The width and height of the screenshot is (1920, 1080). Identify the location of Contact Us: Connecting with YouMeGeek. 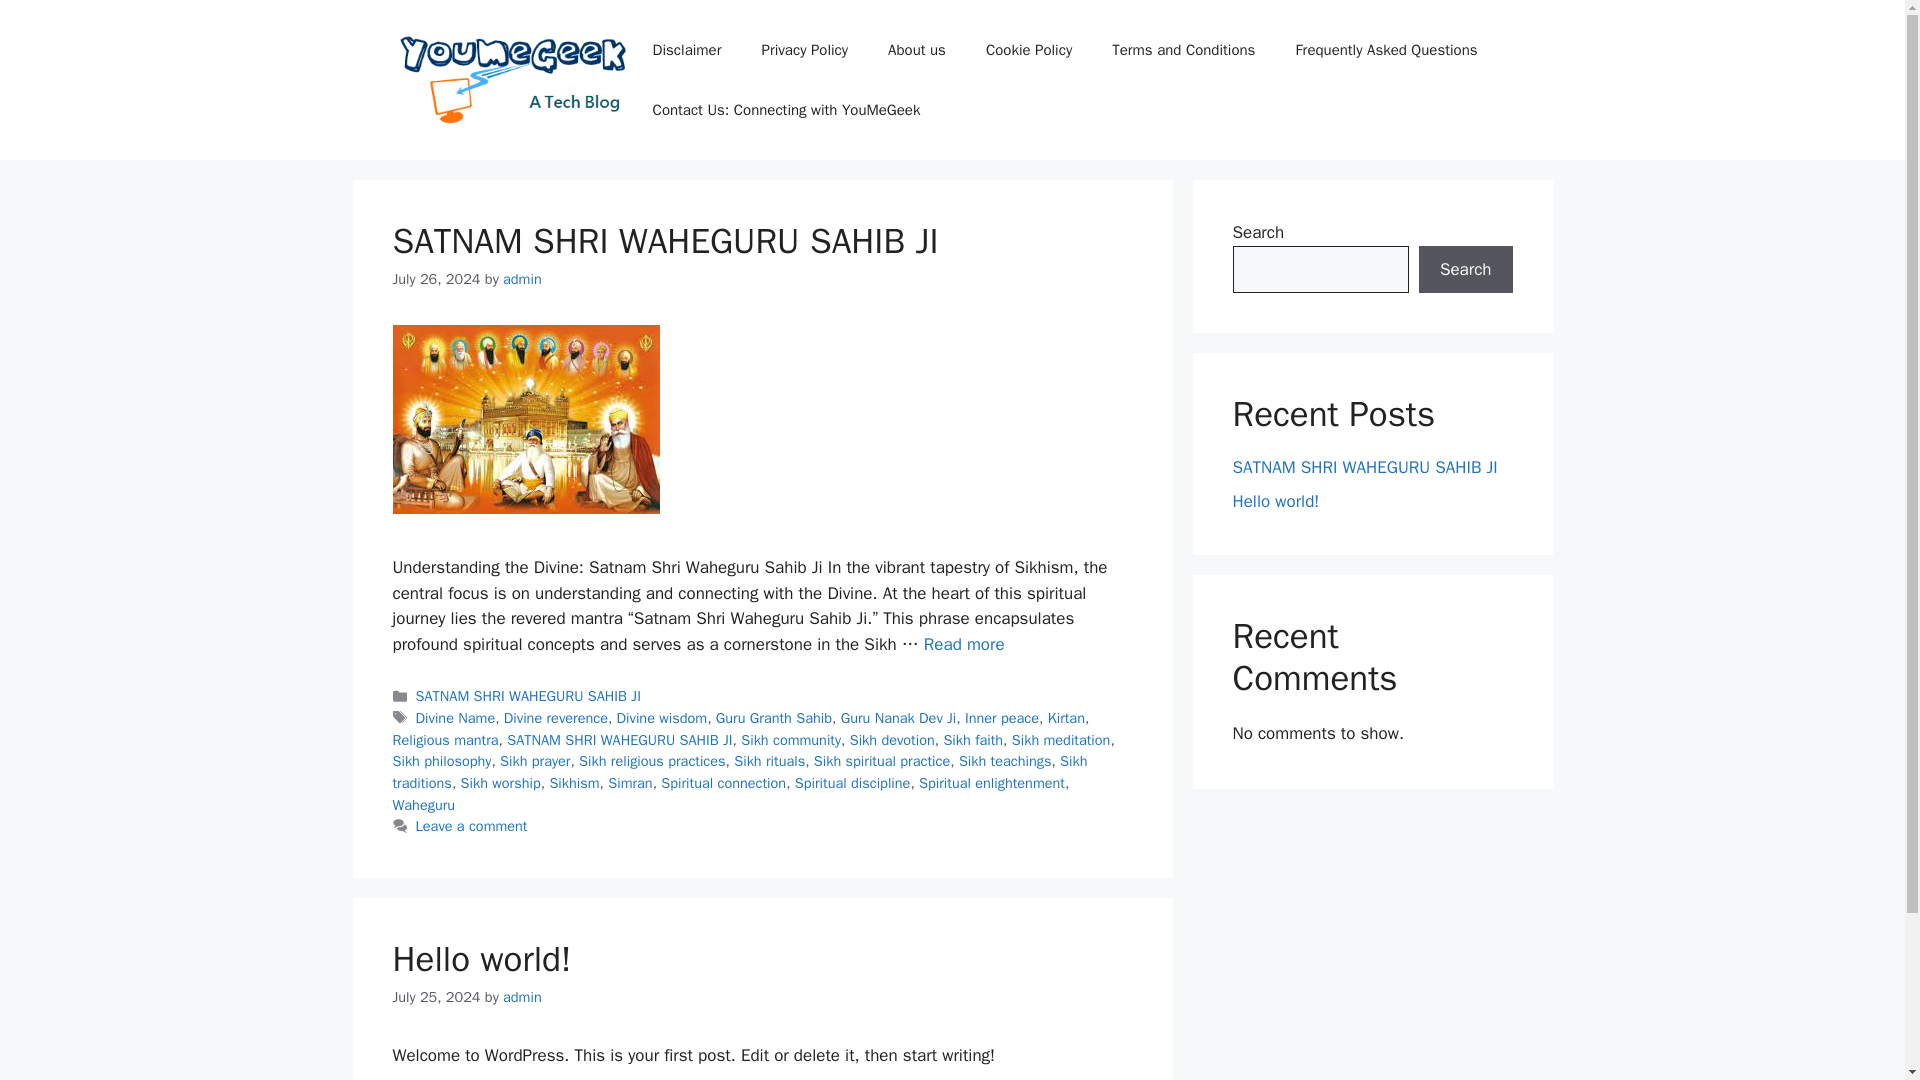
(786, 110).